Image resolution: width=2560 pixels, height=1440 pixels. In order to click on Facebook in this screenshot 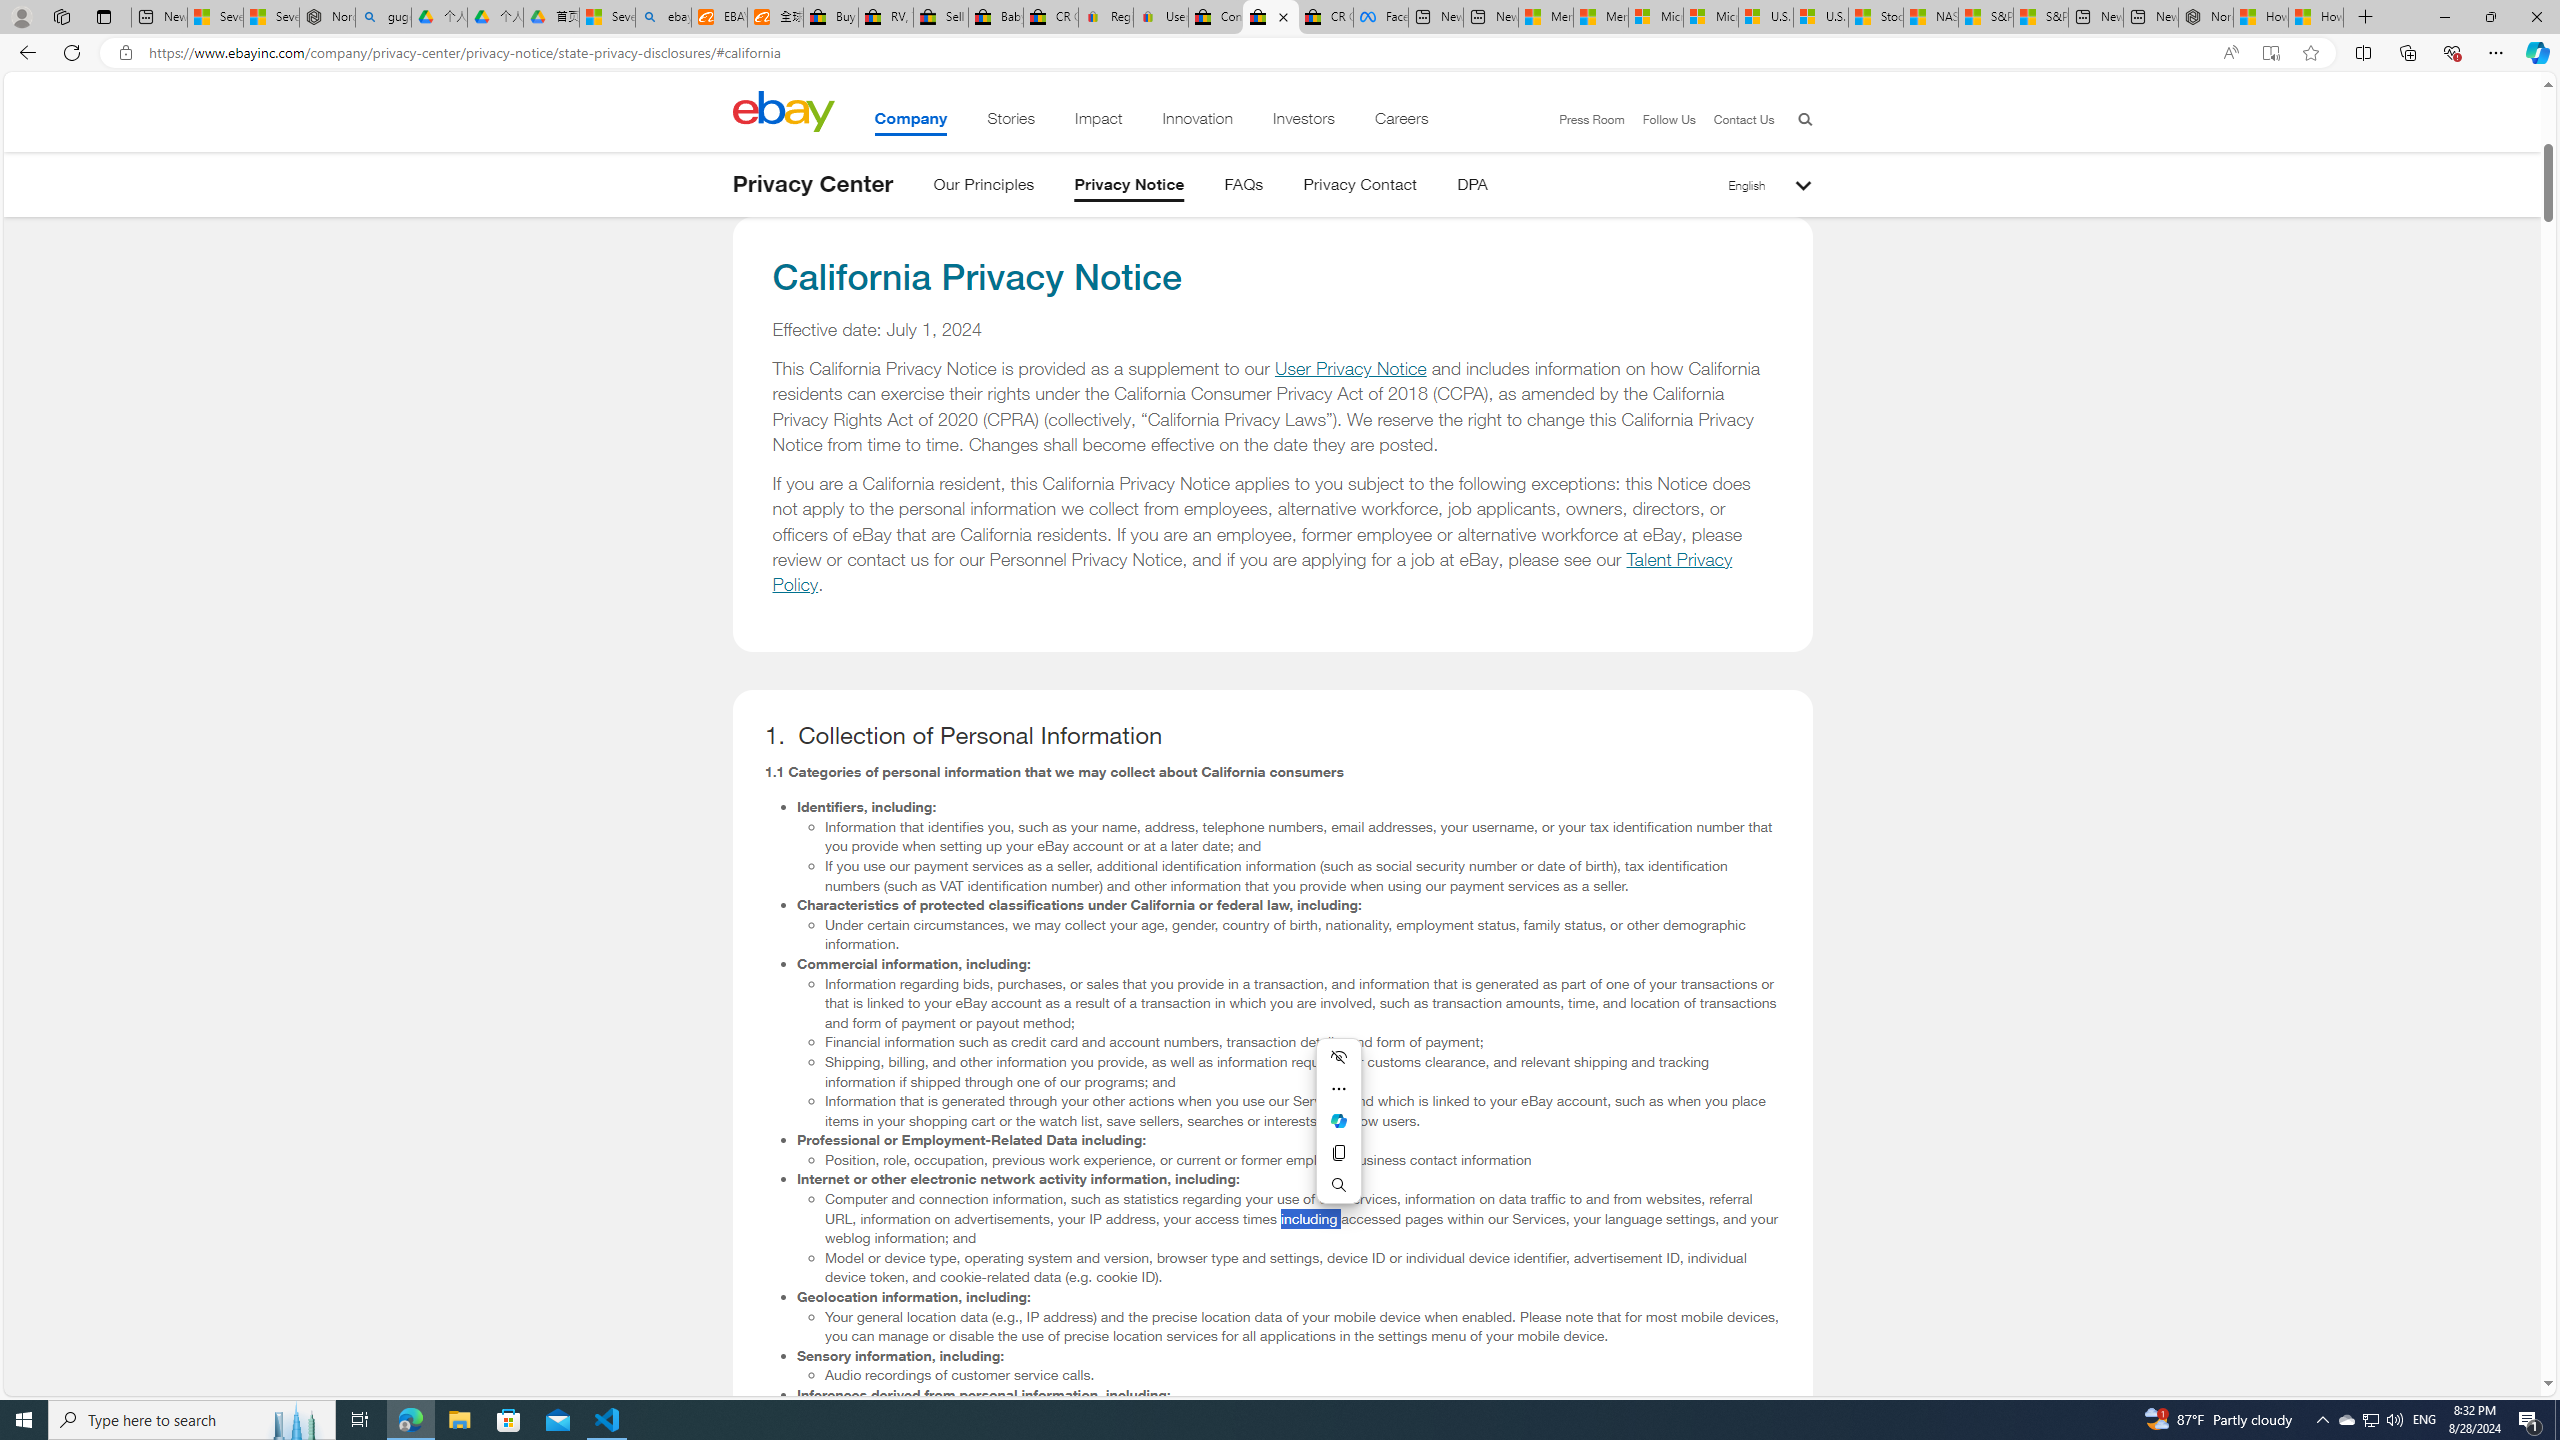, I will do `click(1381, 17)`.